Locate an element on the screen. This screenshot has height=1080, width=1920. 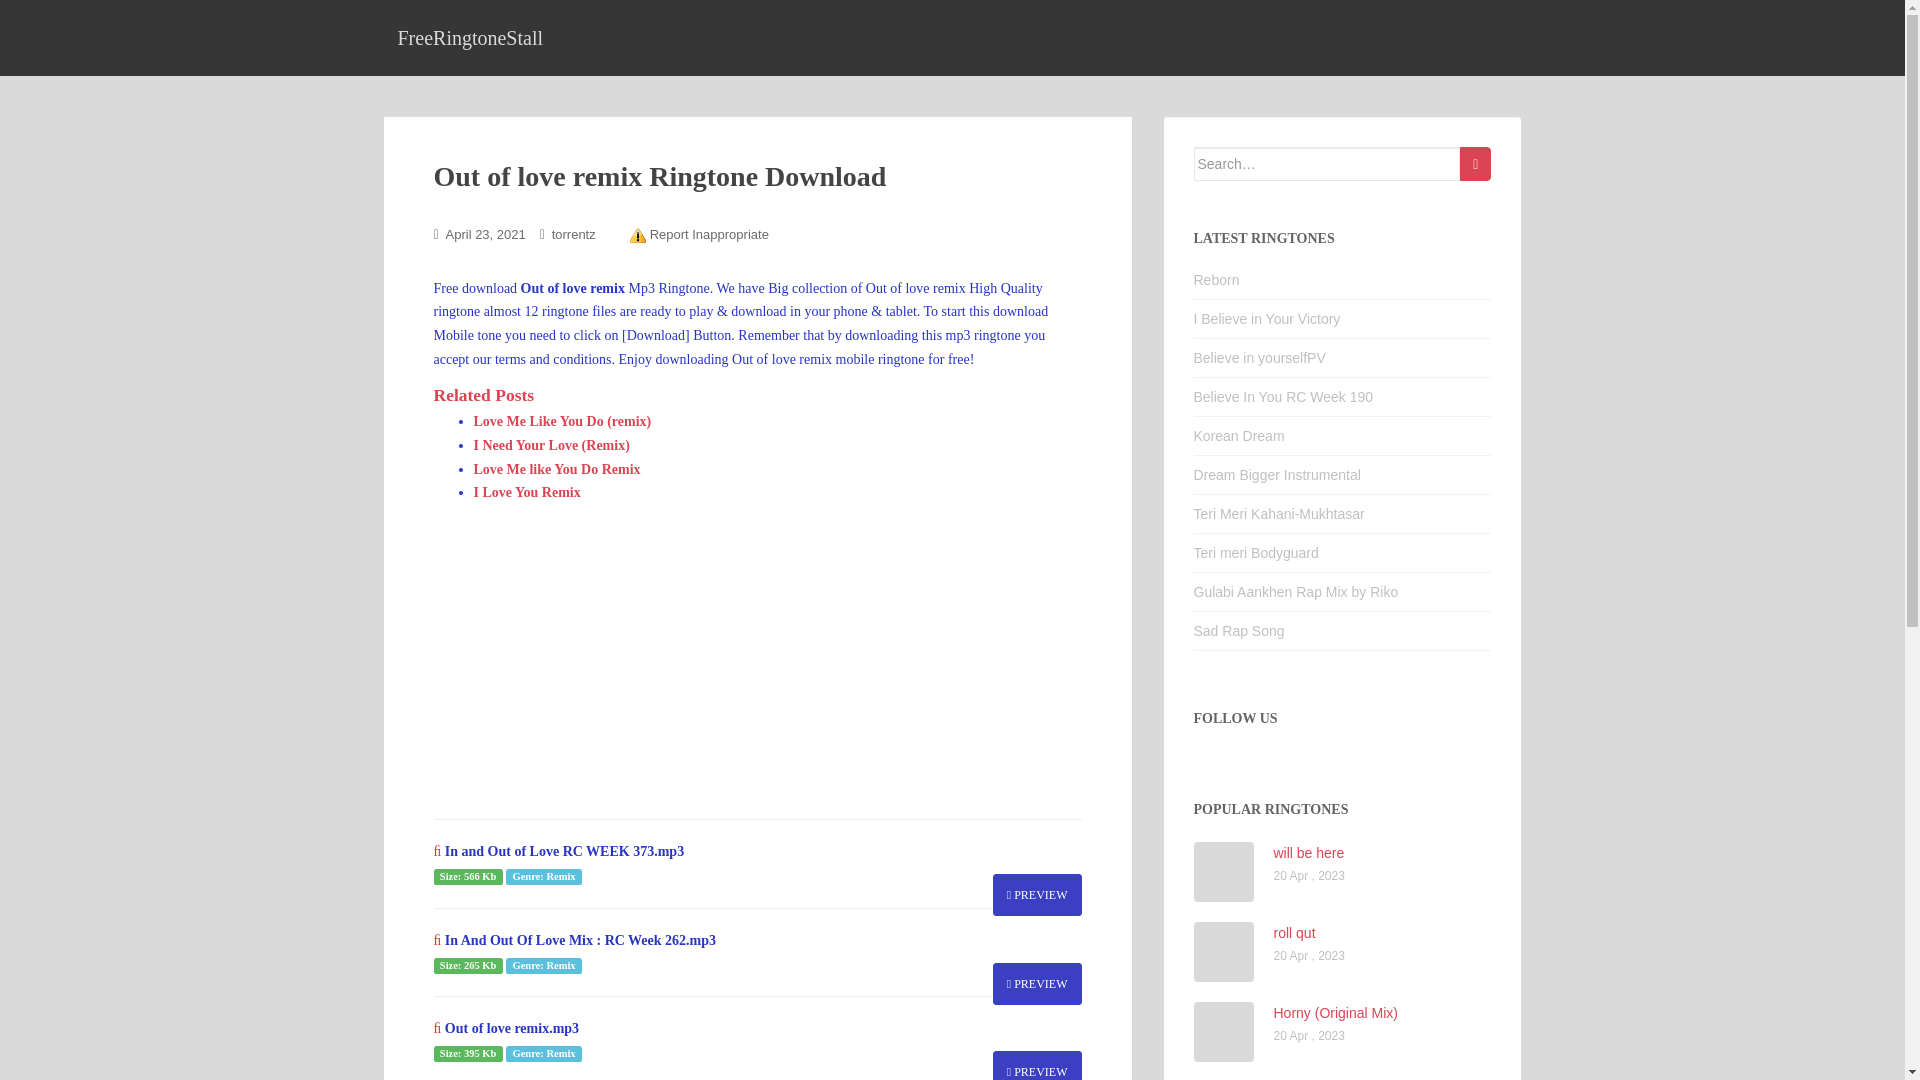
FreeRingtoneStall is located at coordinates (470, 37).